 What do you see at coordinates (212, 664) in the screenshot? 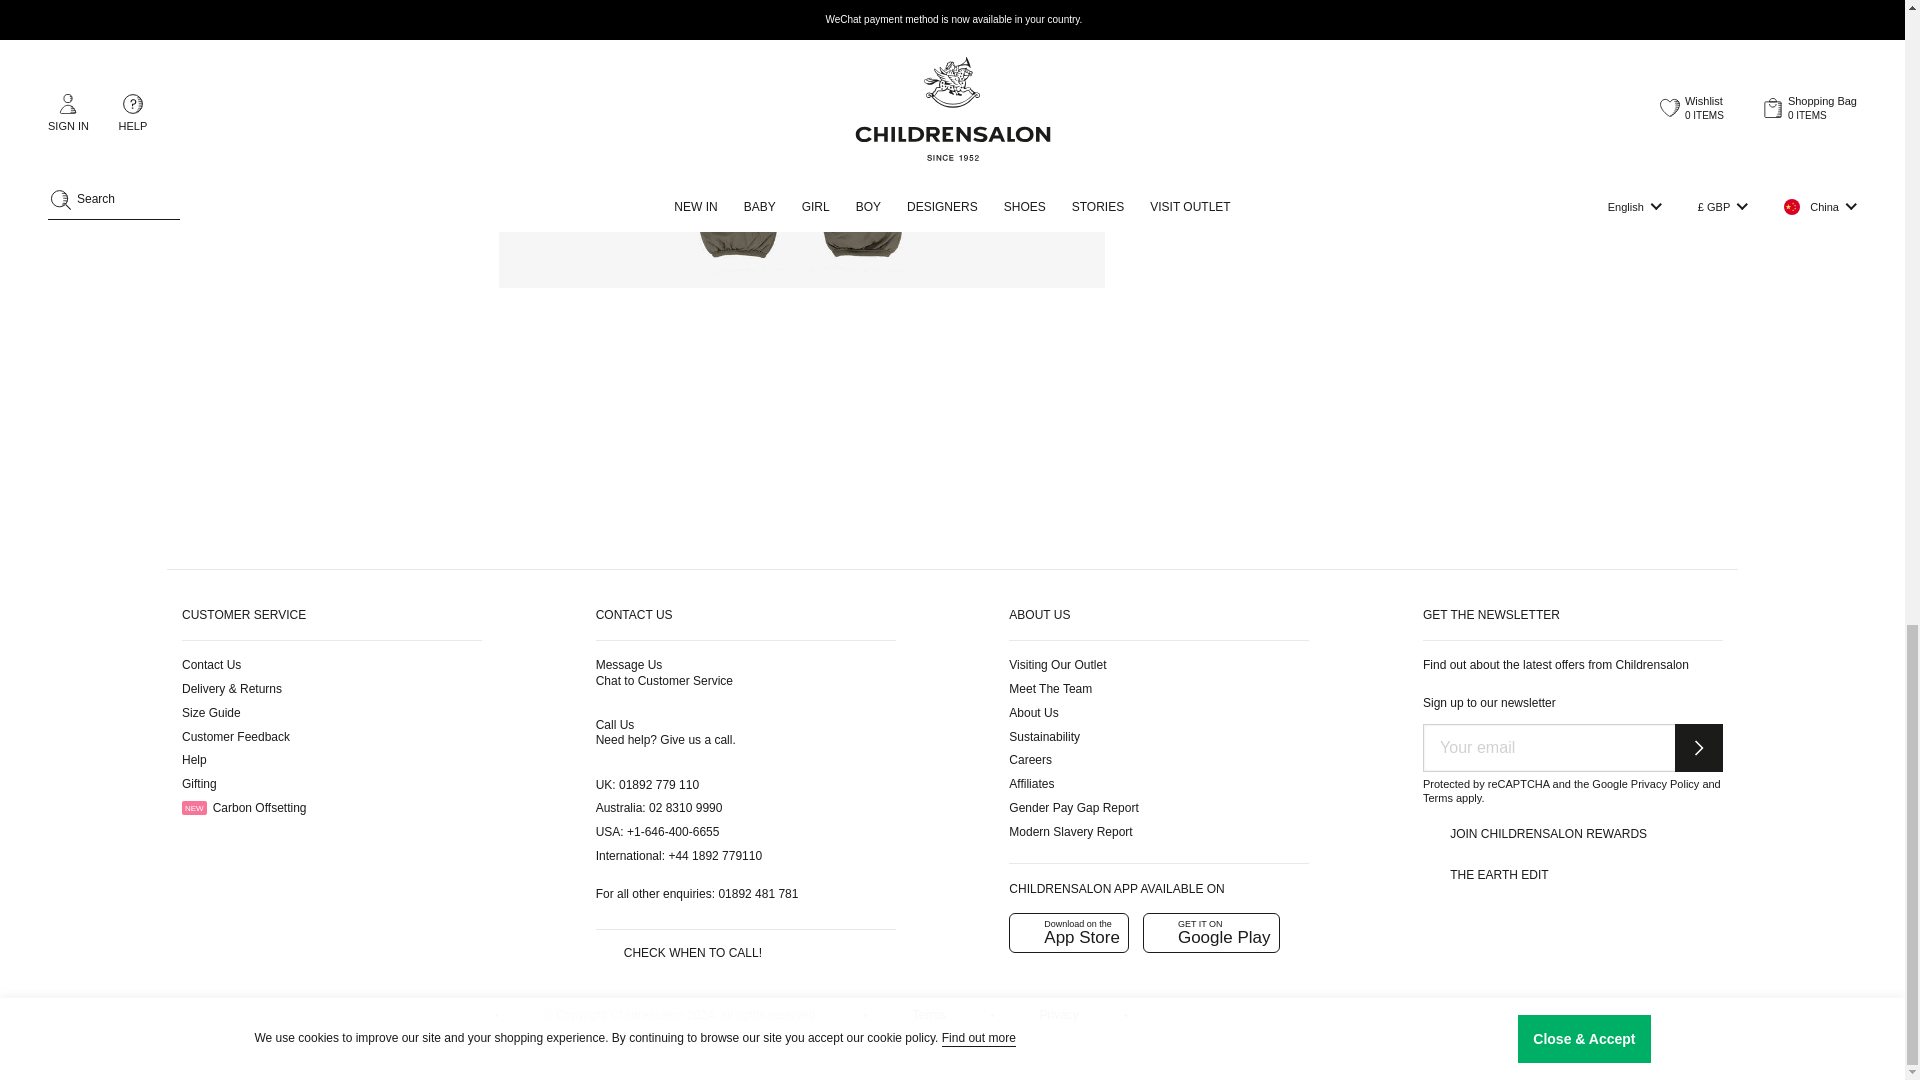
I see `Contact Us` at bounding box center [212, 664].